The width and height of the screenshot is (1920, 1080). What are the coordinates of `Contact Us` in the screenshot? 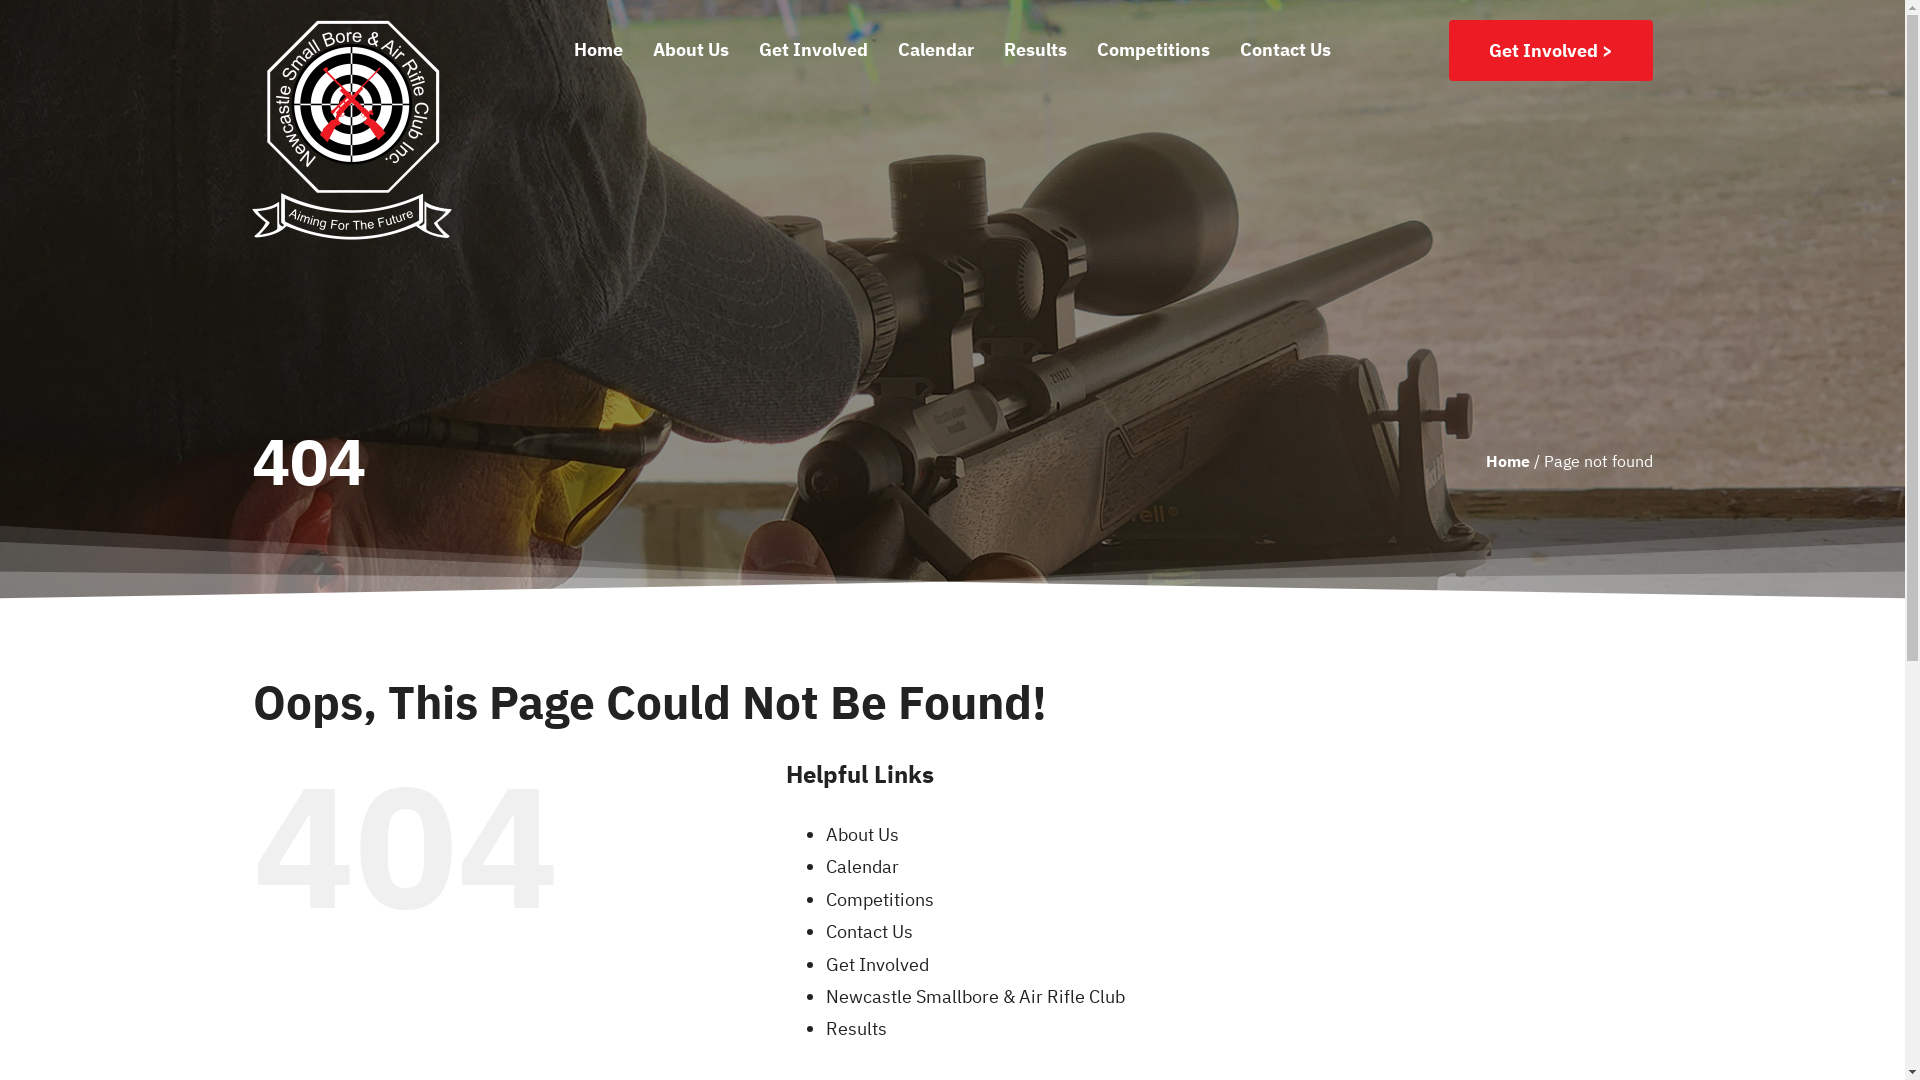 It's located at (870, 932).